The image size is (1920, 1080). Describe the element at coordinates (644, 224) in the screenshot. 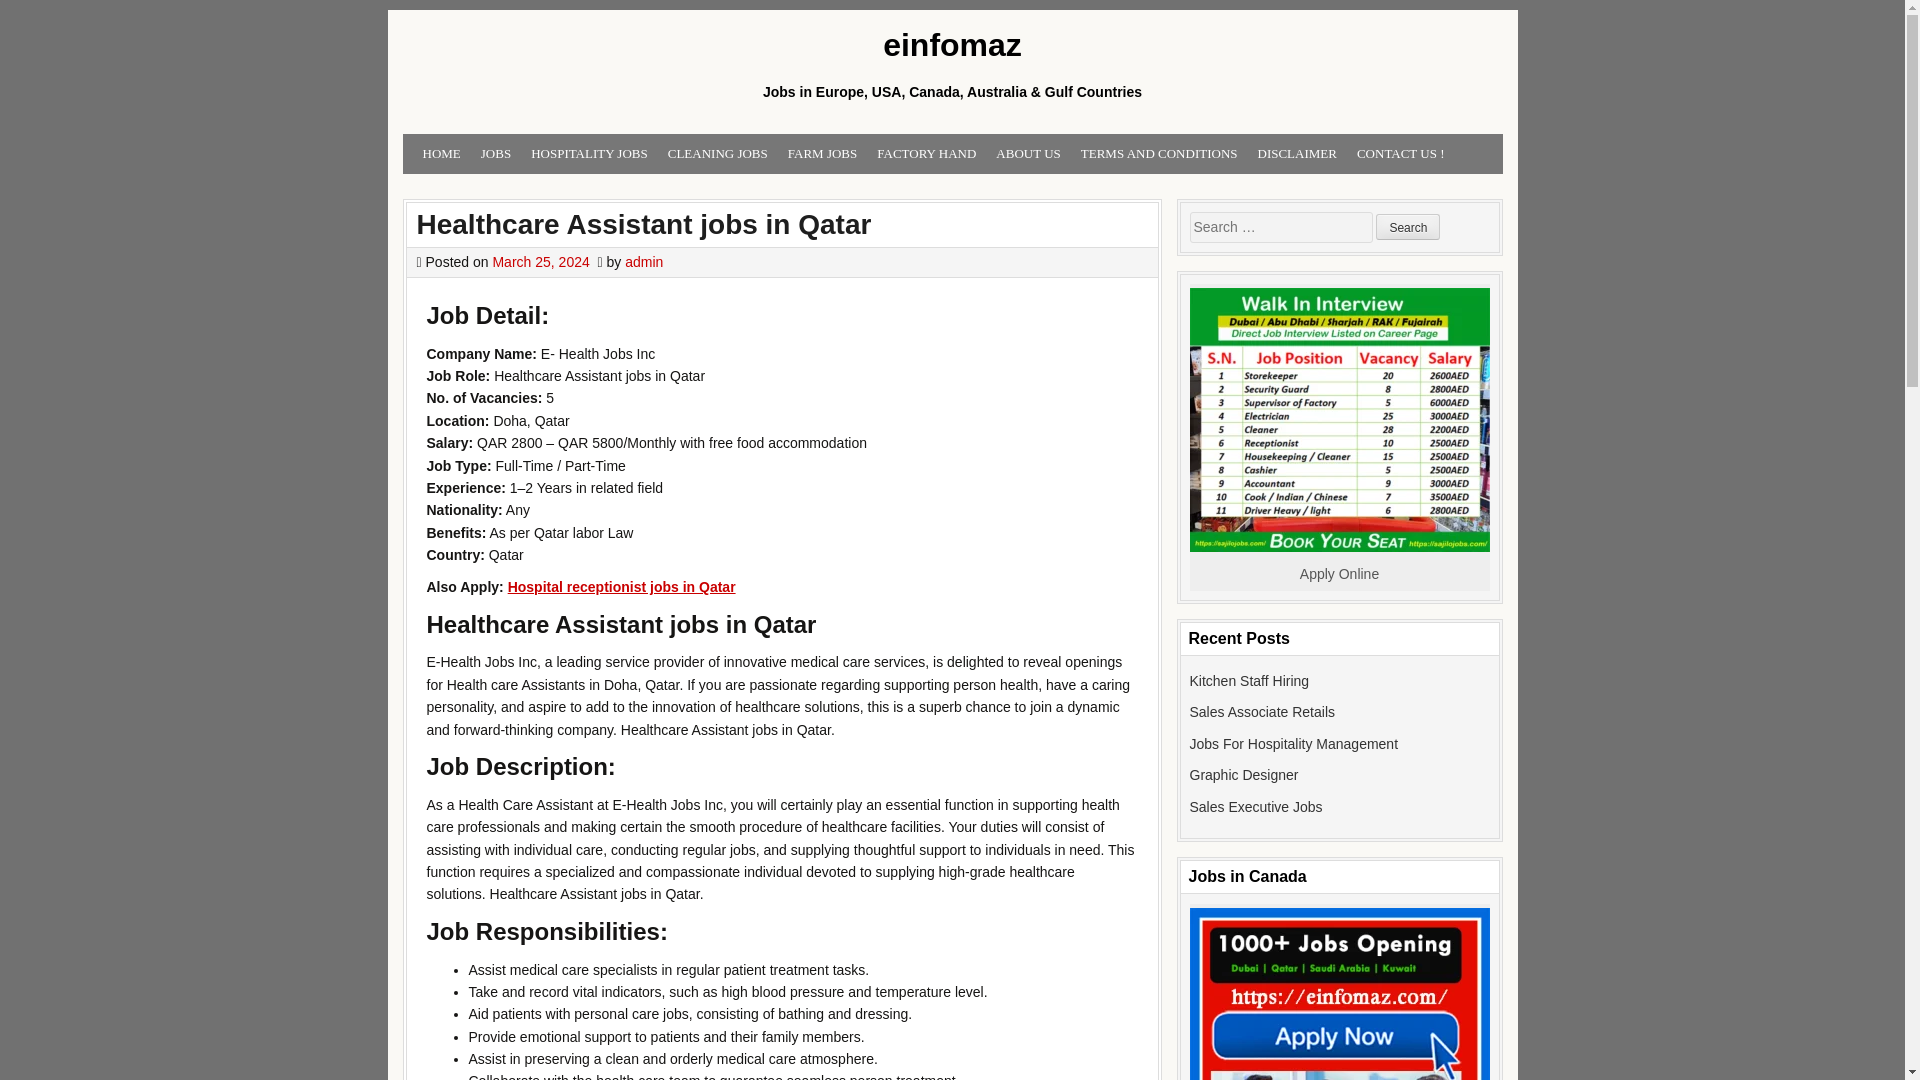

I see `Healthcare Assistant jobs in Qatar` at that location.